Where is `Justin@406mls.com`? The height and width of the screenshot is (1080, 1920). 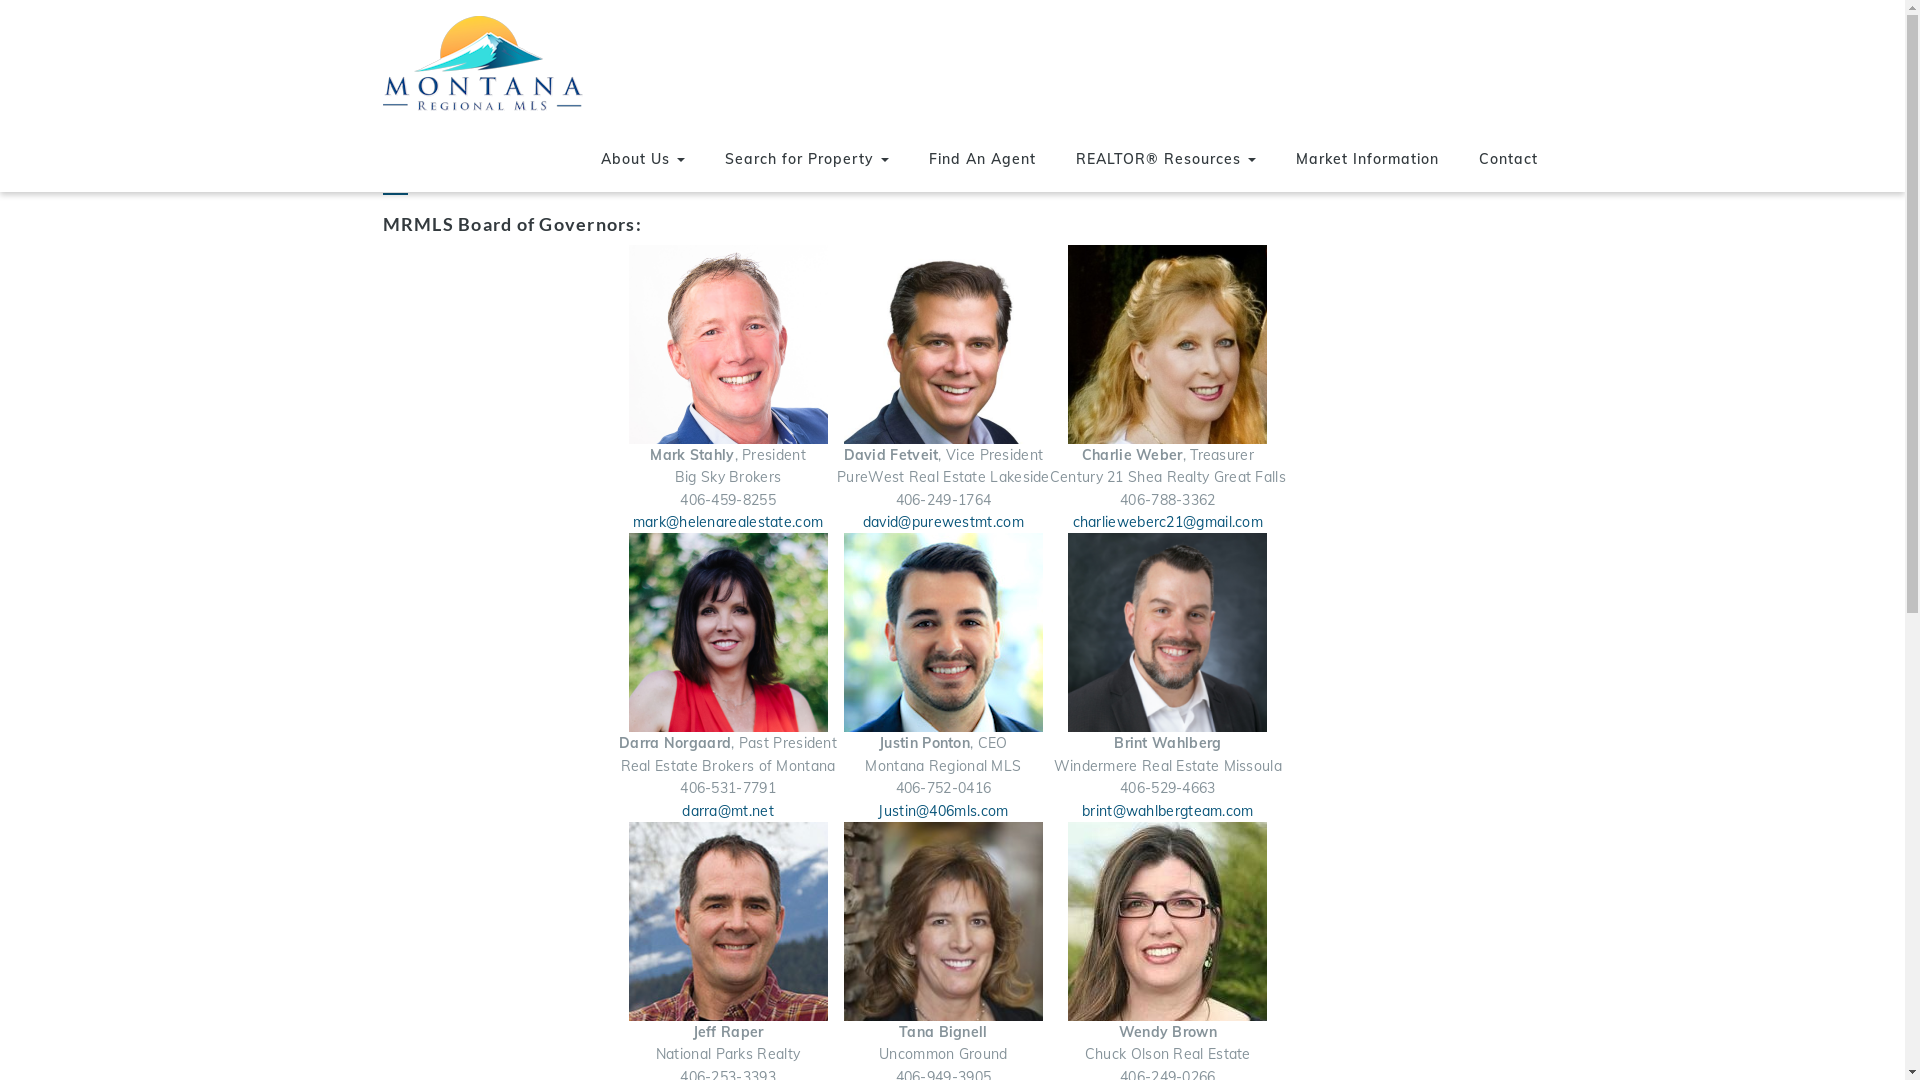
Justin@406mls.com is located at coordinates (943, 811).